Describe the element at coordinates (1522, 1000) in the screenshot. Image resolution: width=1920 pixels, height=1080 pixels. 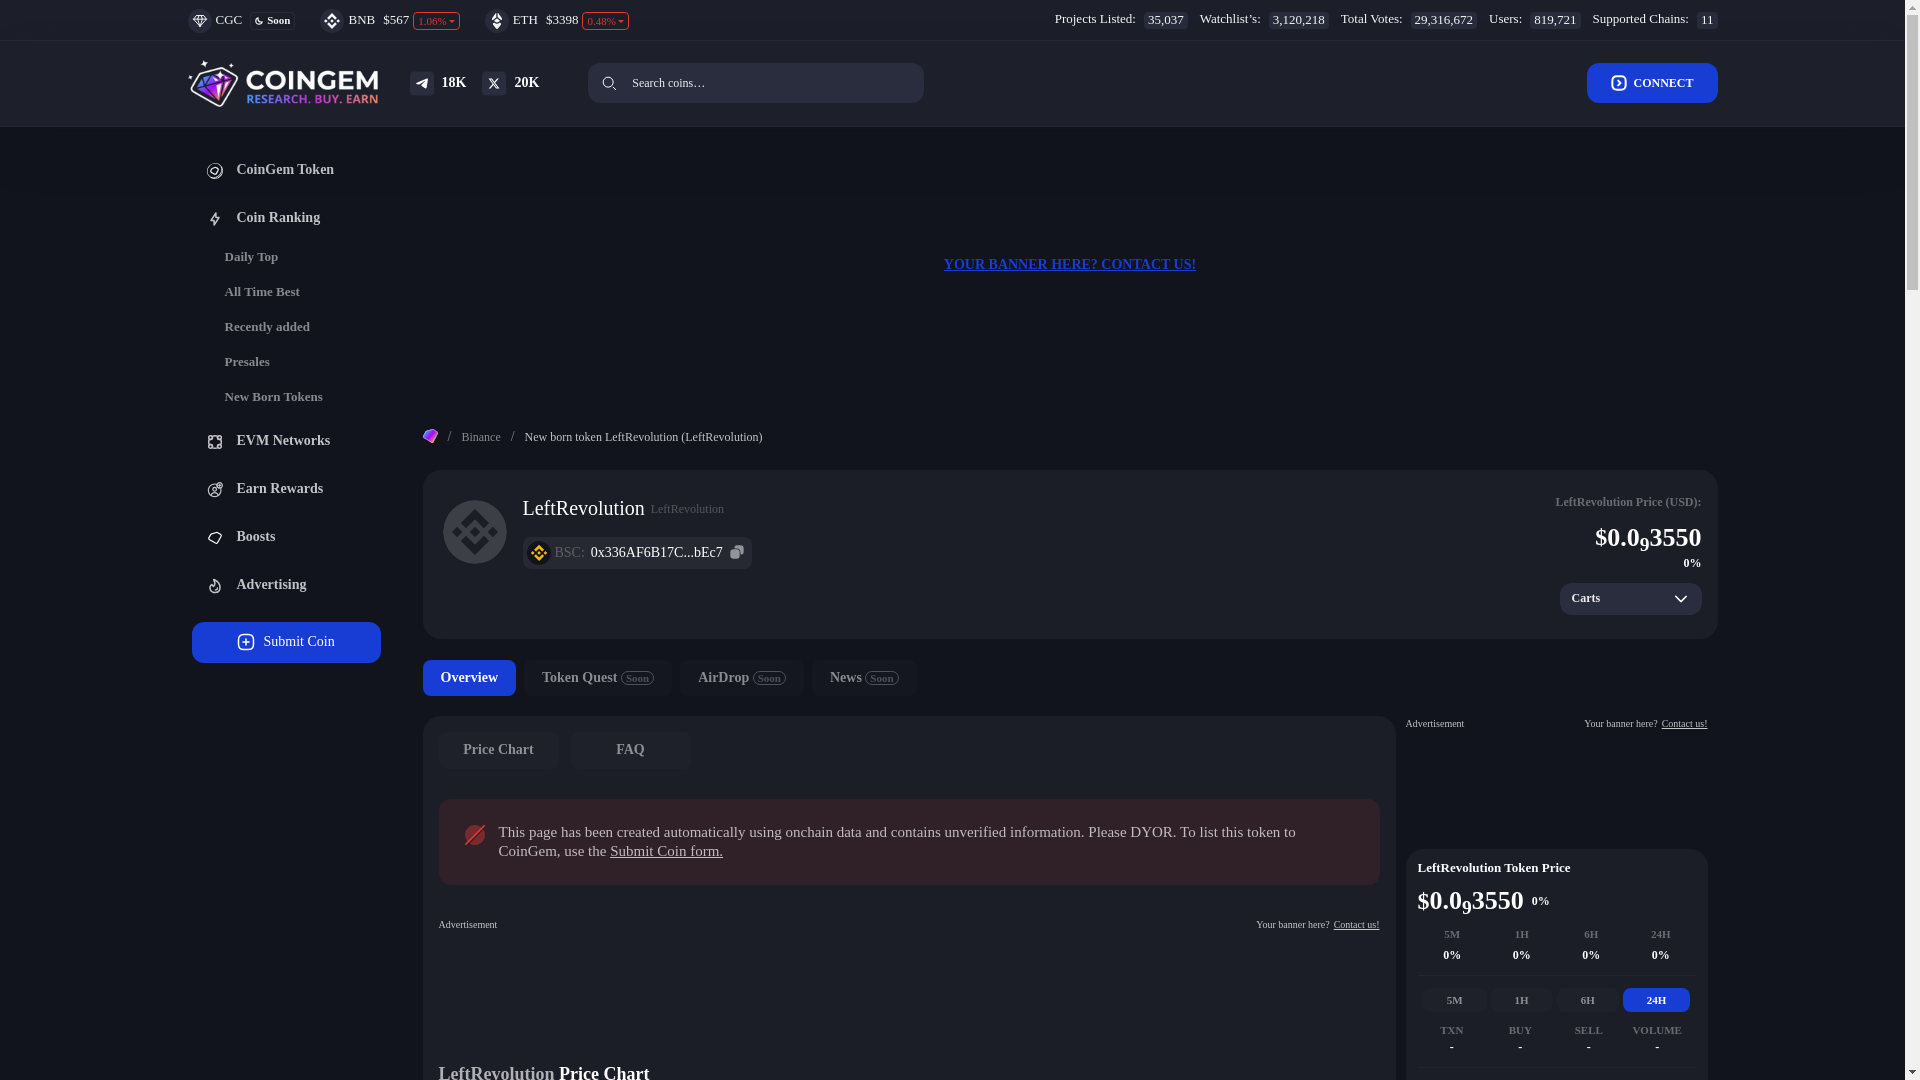
I see `1H` at that location.